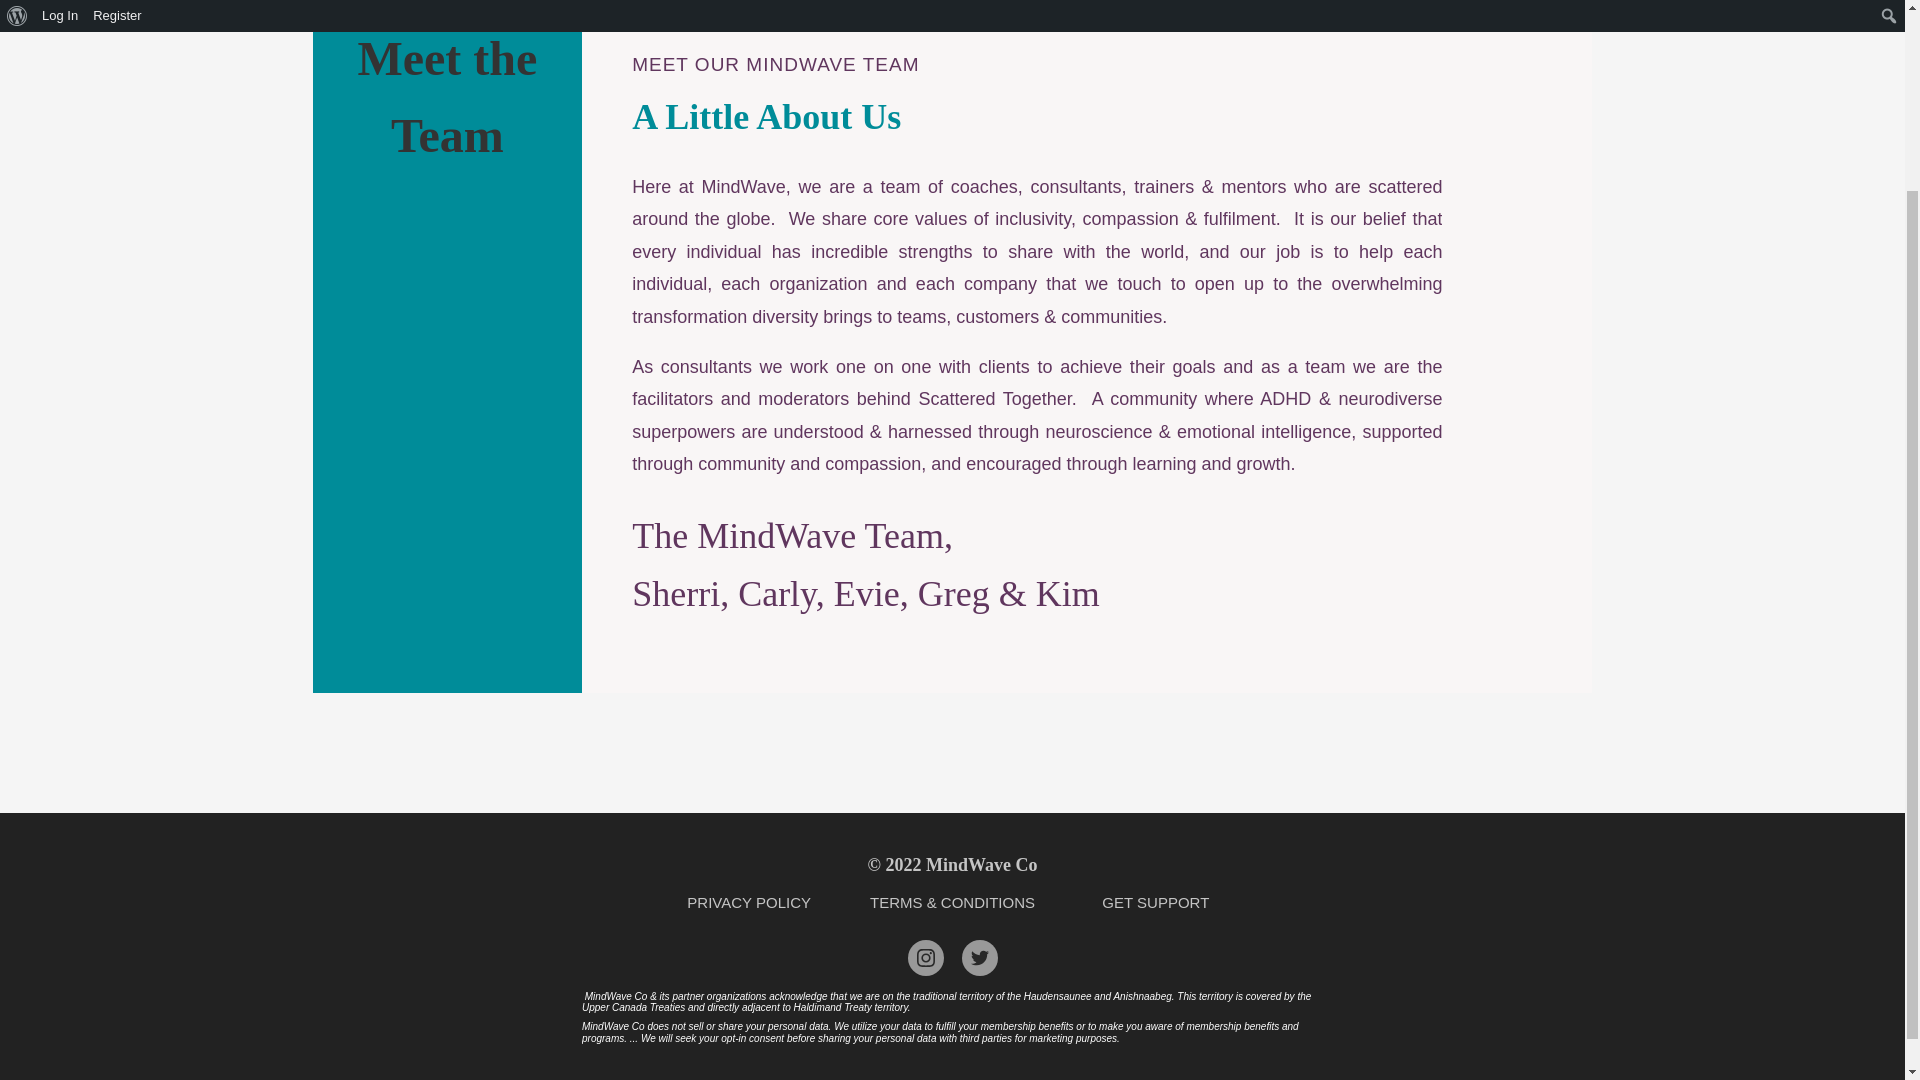  Describe the element at coordinates (1156, 902) in the screenshot. I see `GET SUPPORT` at that location.